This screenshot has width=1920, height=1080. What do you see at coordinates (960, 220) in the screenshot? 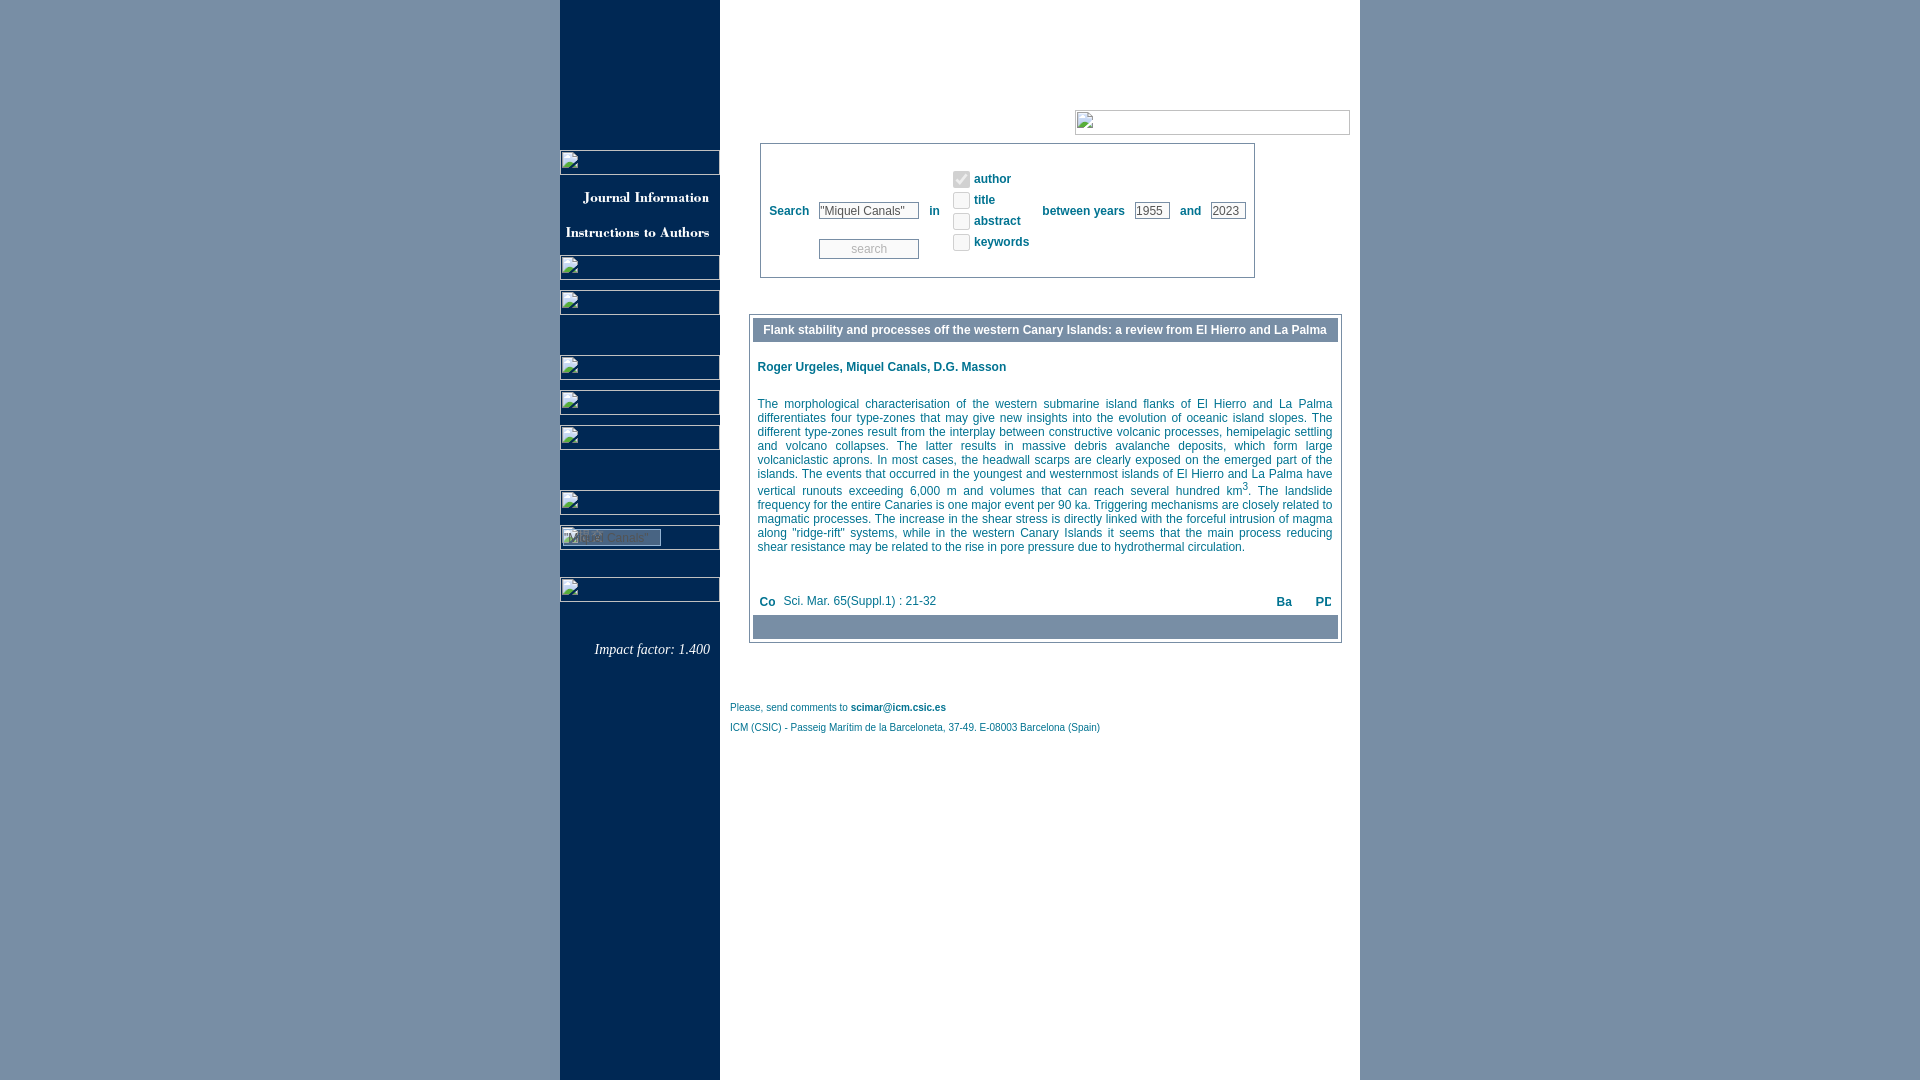
I see `1` at bounding box center [960, 220].